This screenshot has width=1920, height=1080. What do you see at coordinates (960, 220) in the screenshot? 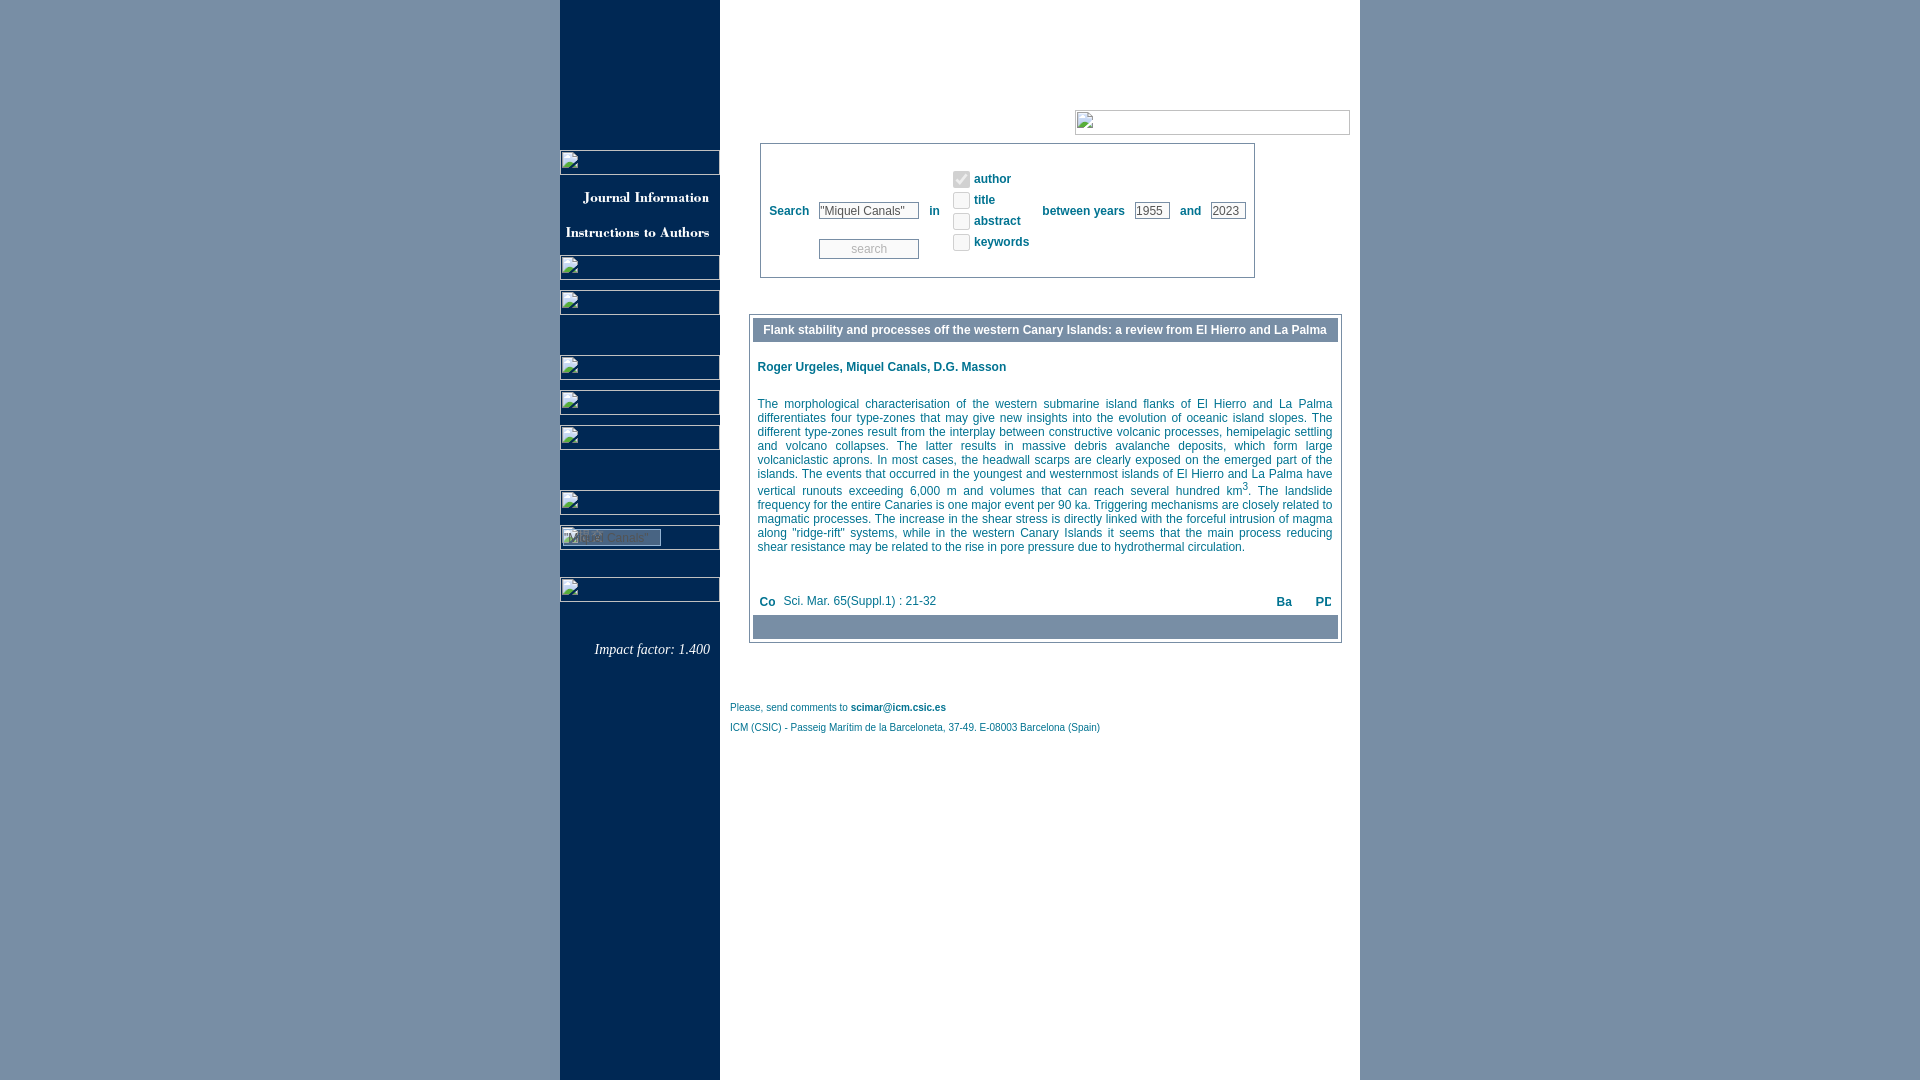
I see `1` at bounding box center [960, 220].